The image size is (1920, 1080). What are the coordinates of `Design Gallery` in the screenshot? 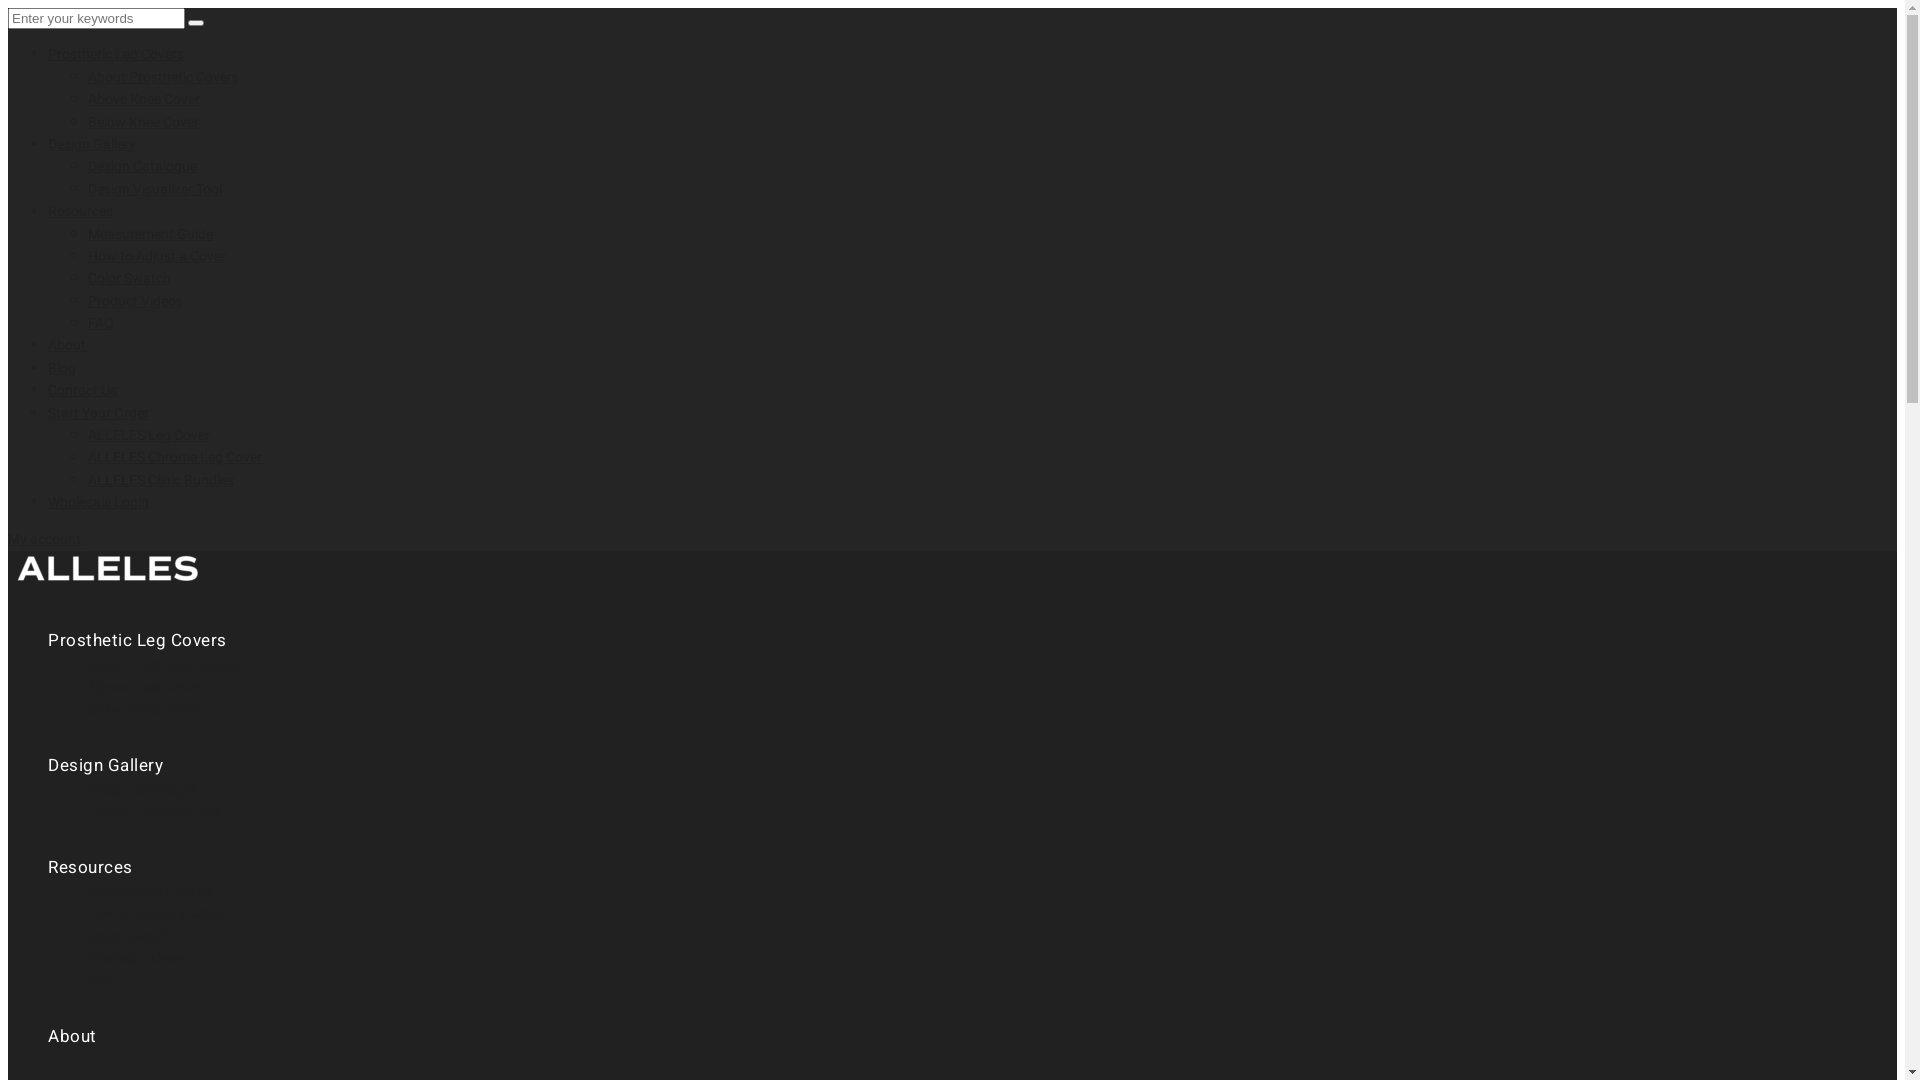 It's located at (106, 766).